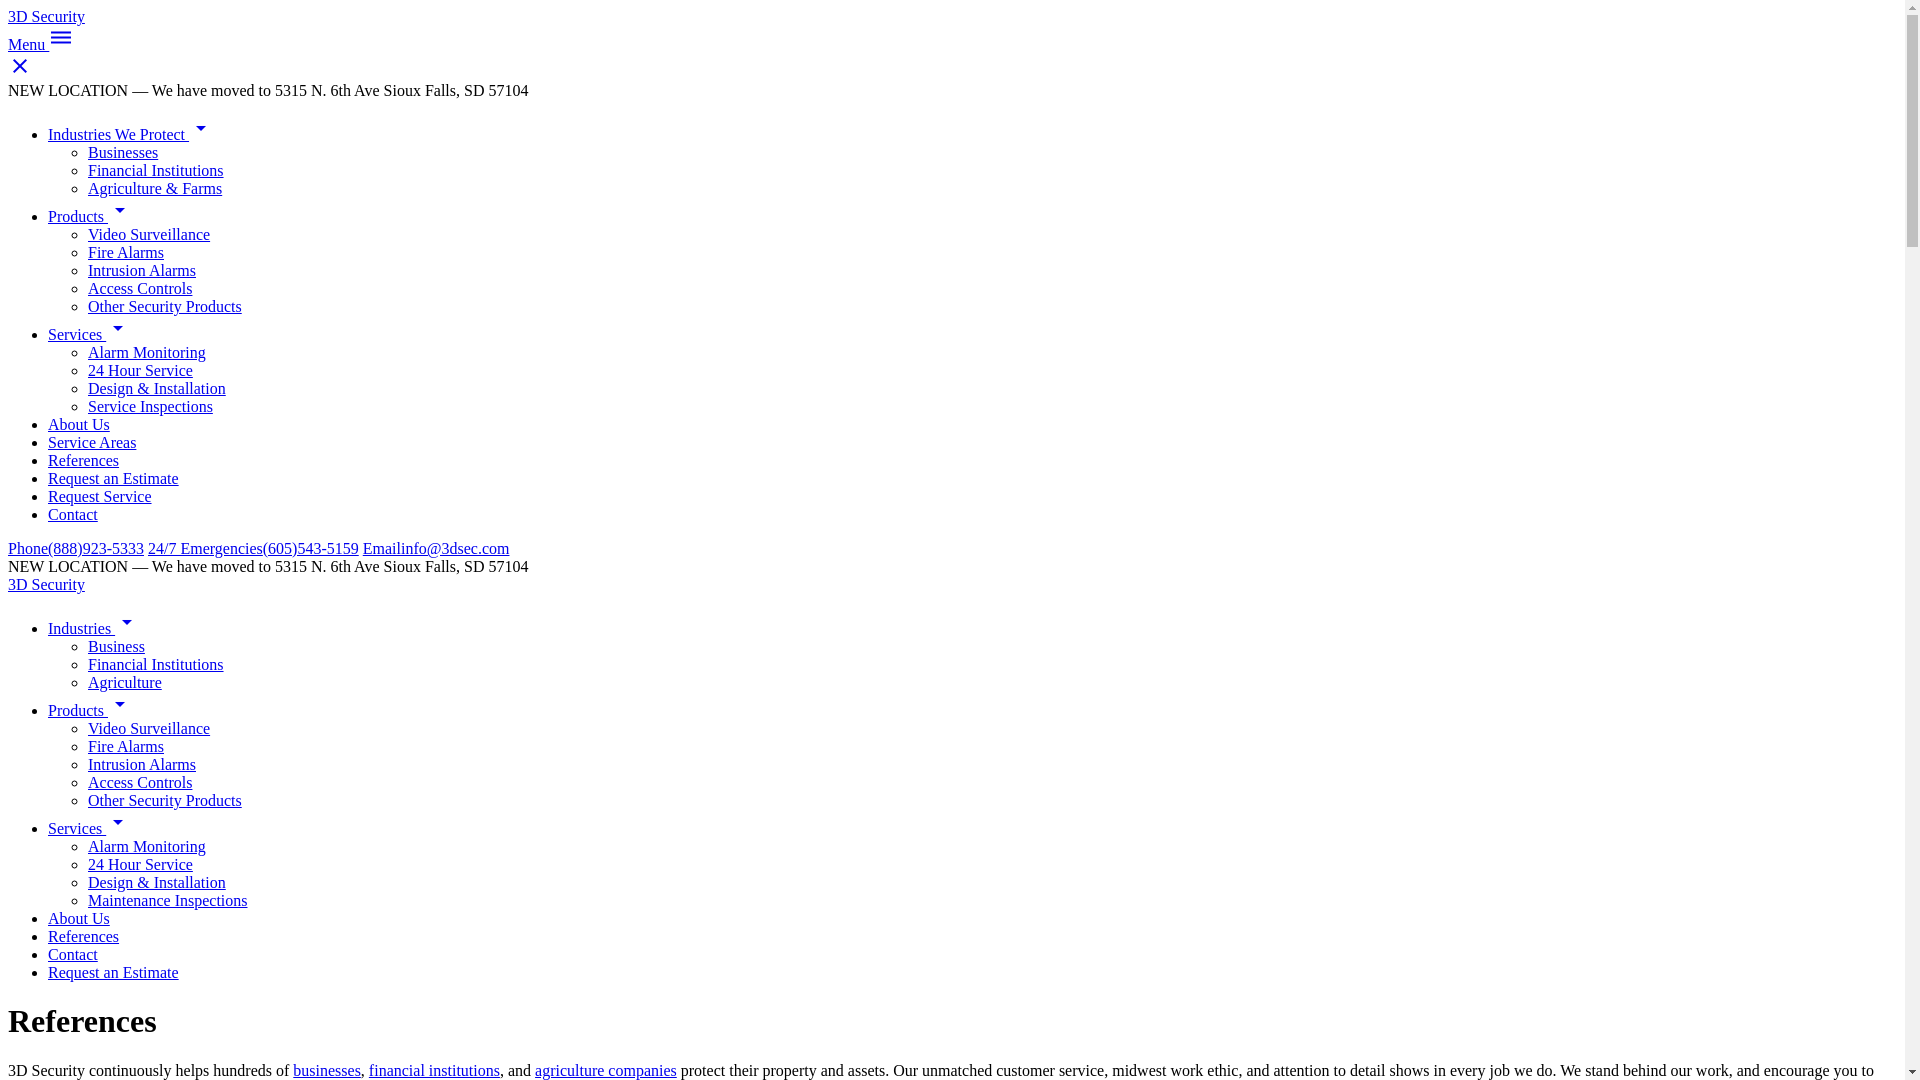 The width and height of the screenshot is (1920, 1080). What do you see at coordinates (434, 1070) in the screenshot?
I see `financial institutions` at bounding box center [434, 1070].